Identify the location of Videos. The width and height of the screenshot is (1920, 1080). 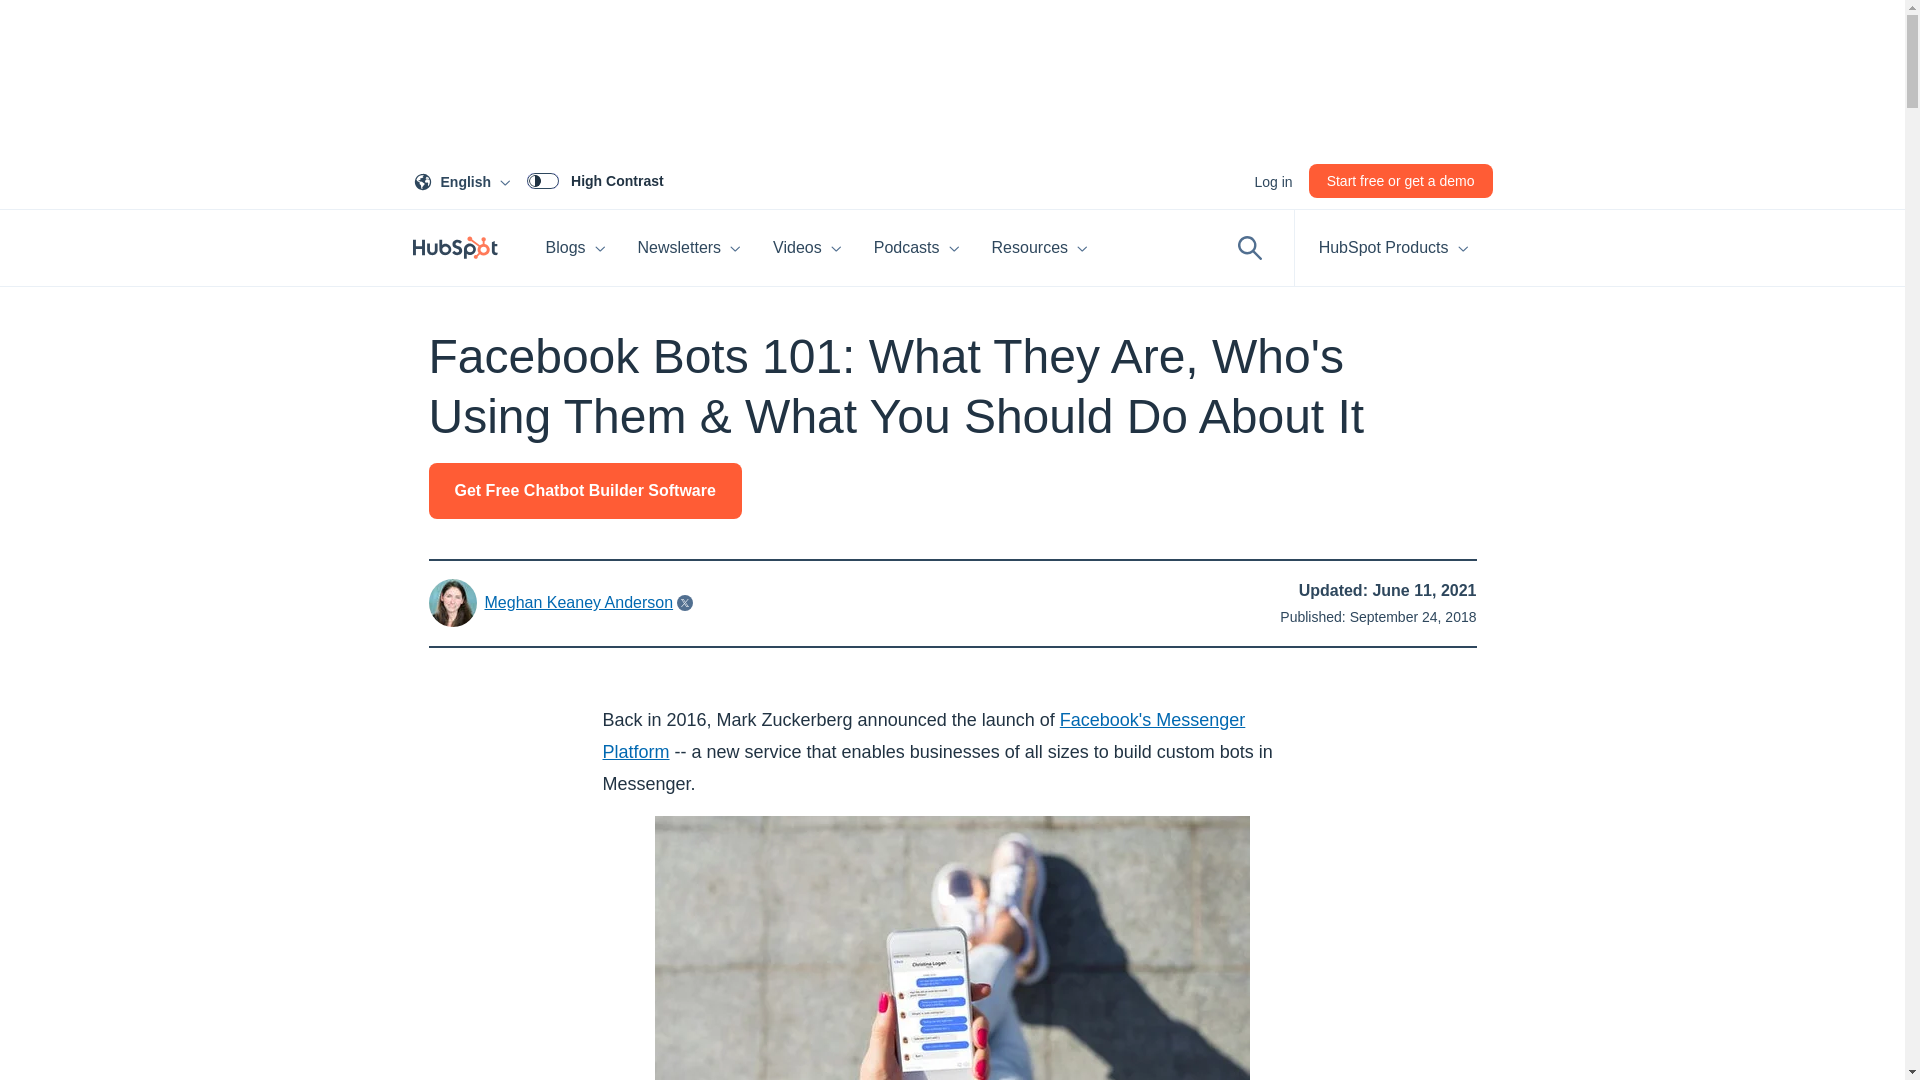
(1401, 180).